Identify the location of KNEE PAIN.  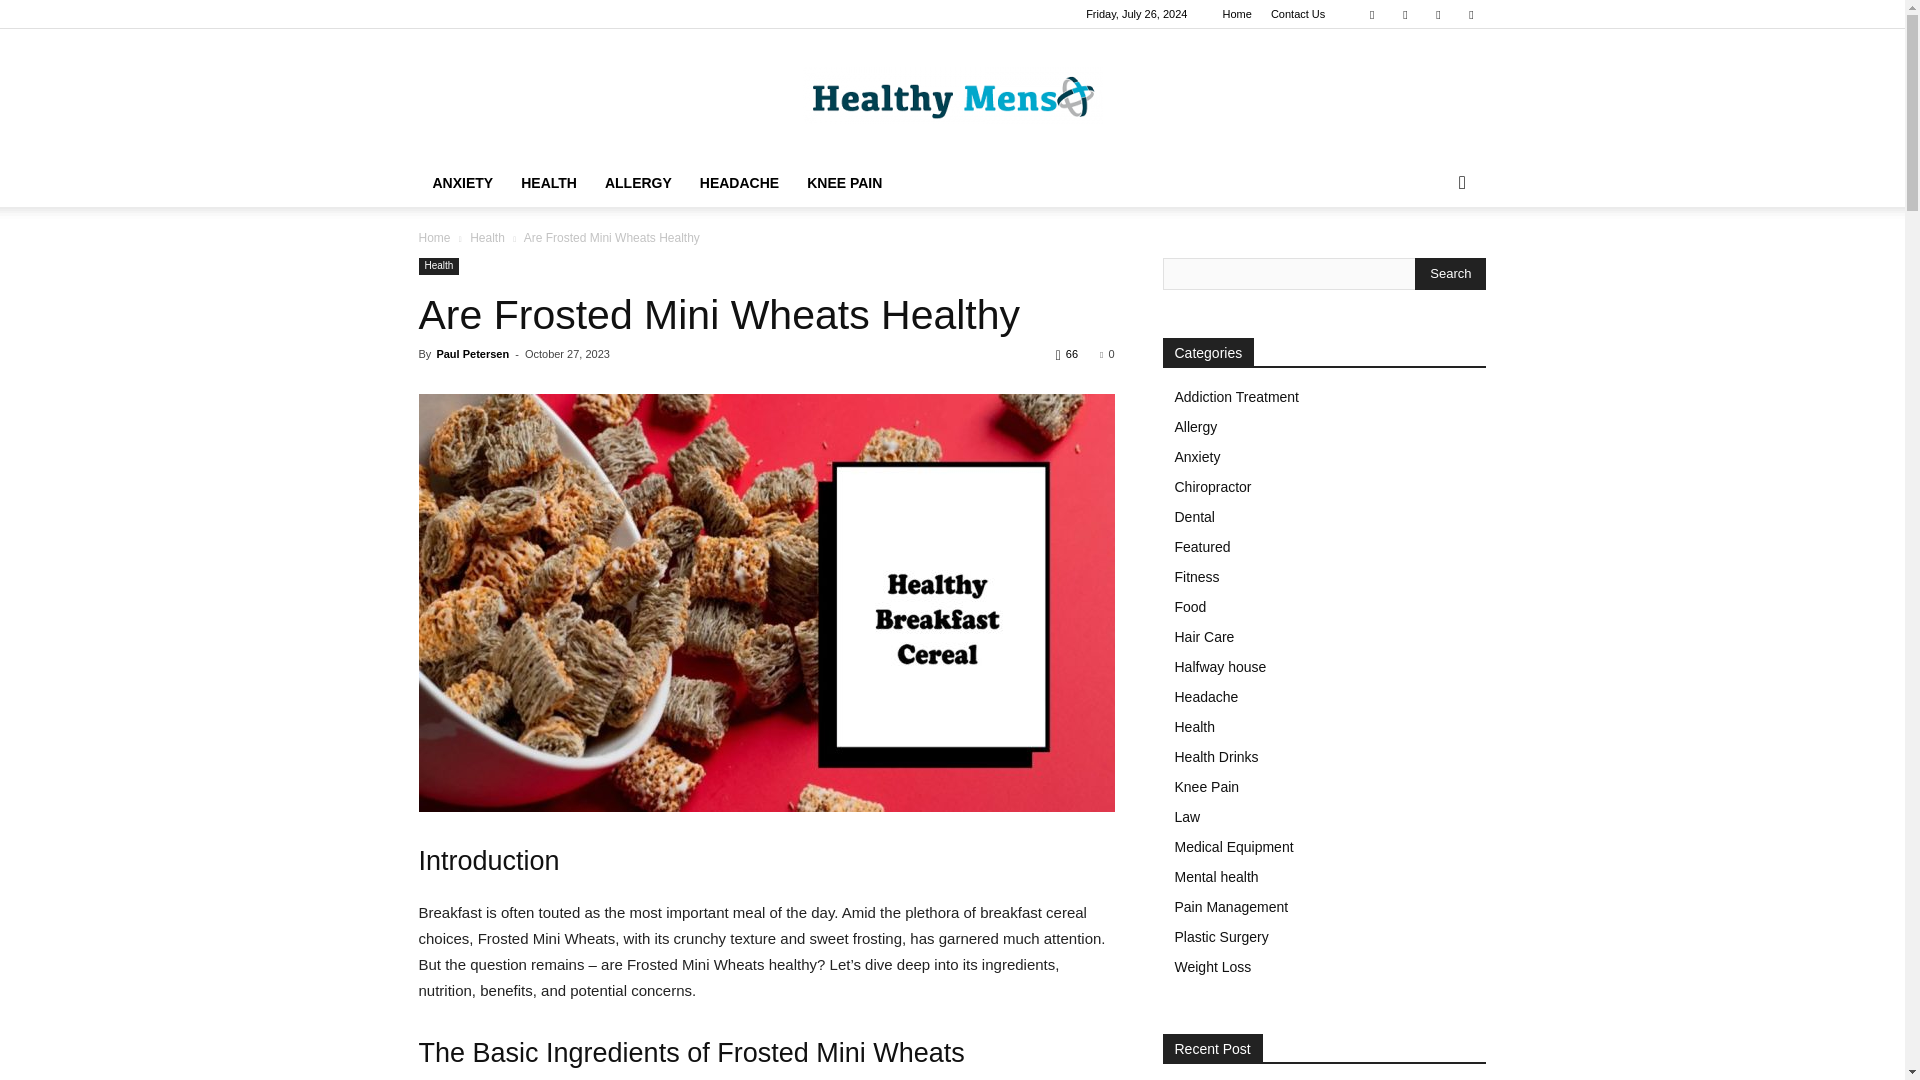
(844, 182).